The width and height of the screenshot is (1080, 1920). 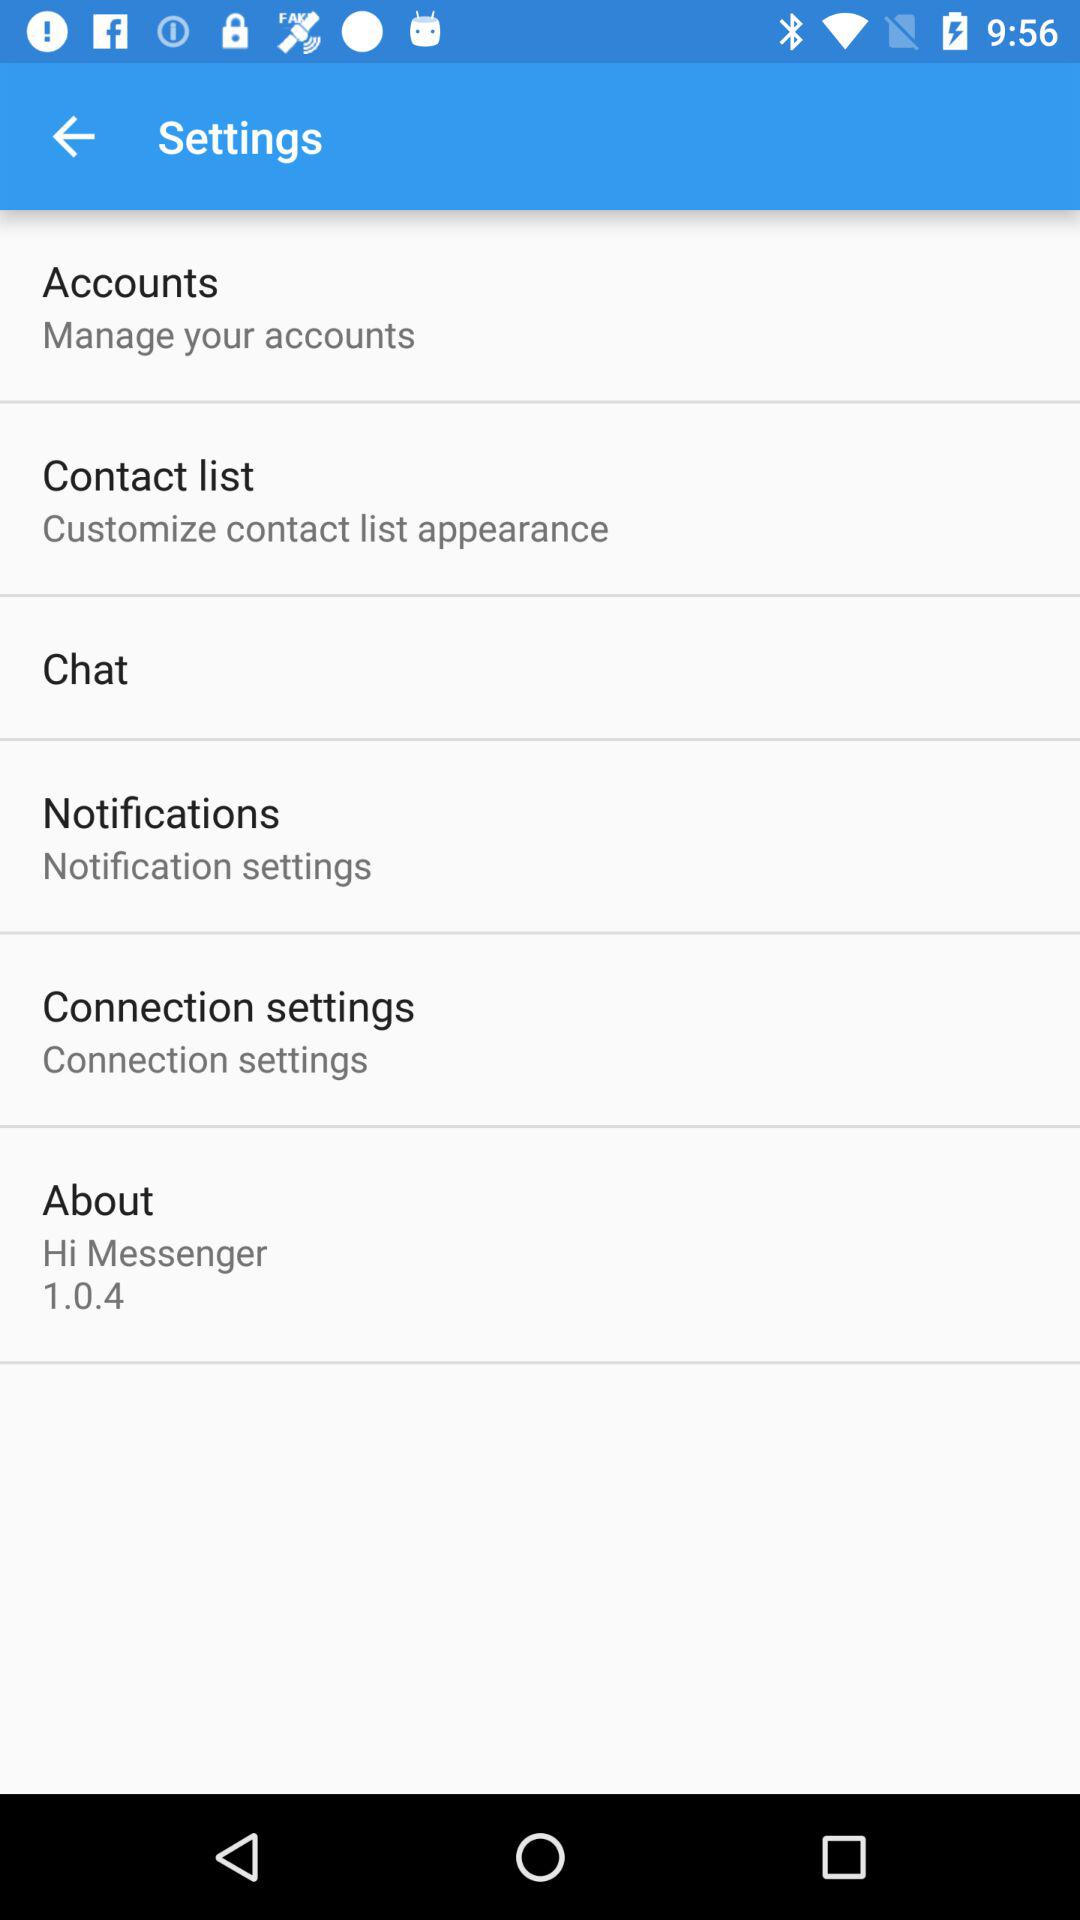 I want to click on scroll to hi messenger 1 icon, so click(x=160, y=1273).